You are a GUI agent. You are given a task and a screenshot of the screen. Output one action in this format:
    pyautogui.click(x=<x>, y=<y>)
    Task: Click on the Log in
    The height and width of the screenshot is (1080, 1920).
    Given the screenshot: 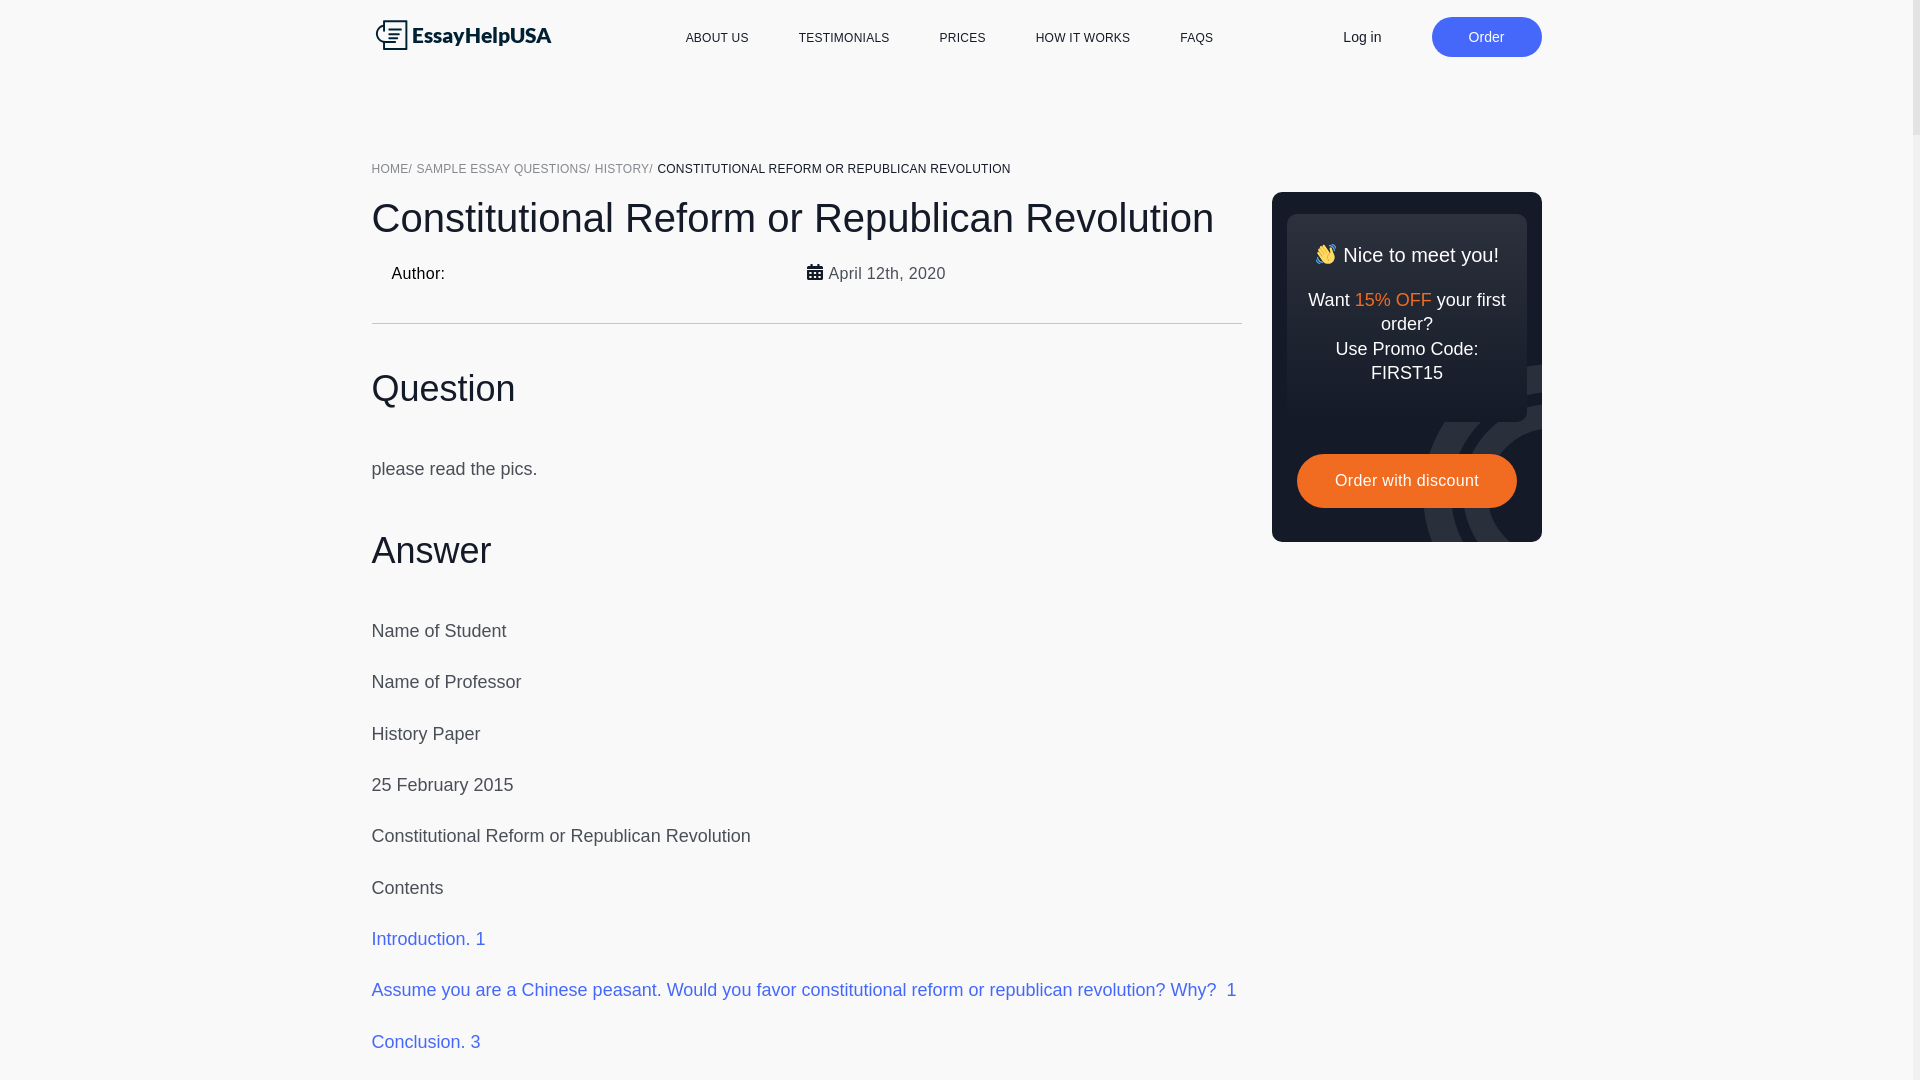 What is the action you would take?
    pyautogui.click(x=1361, y=36)
    